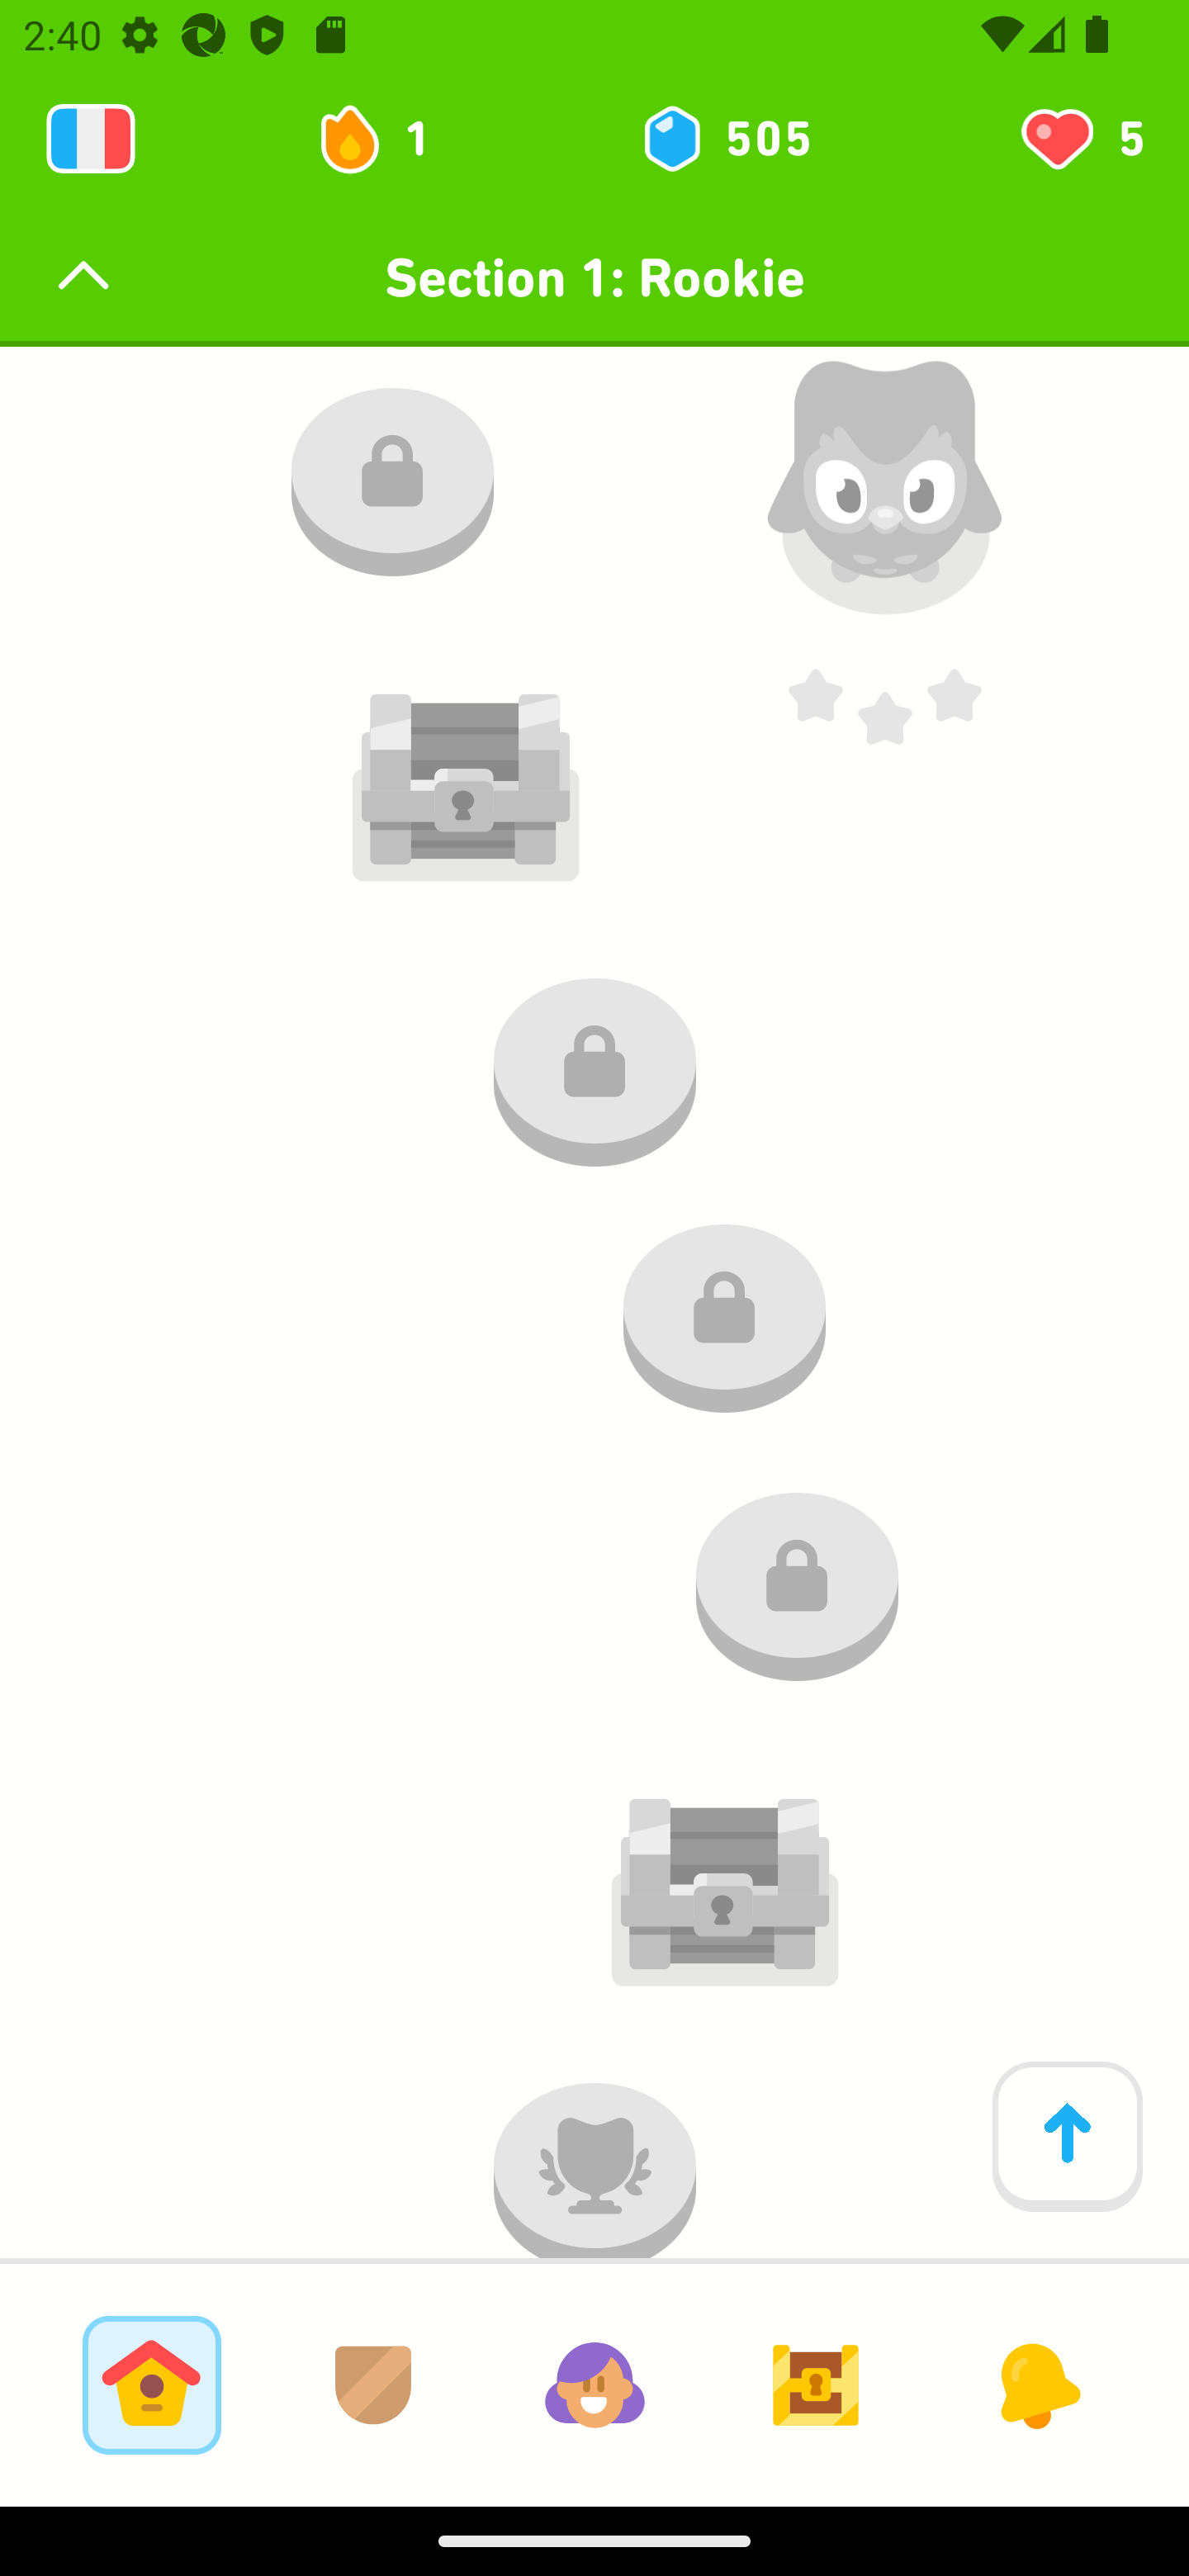 This screenshot has width=1189, height=2576. What do you see at coordinates (1037, 2384) in the screenshot?
I see `News Tab` at bounding box center [1037, 2384].